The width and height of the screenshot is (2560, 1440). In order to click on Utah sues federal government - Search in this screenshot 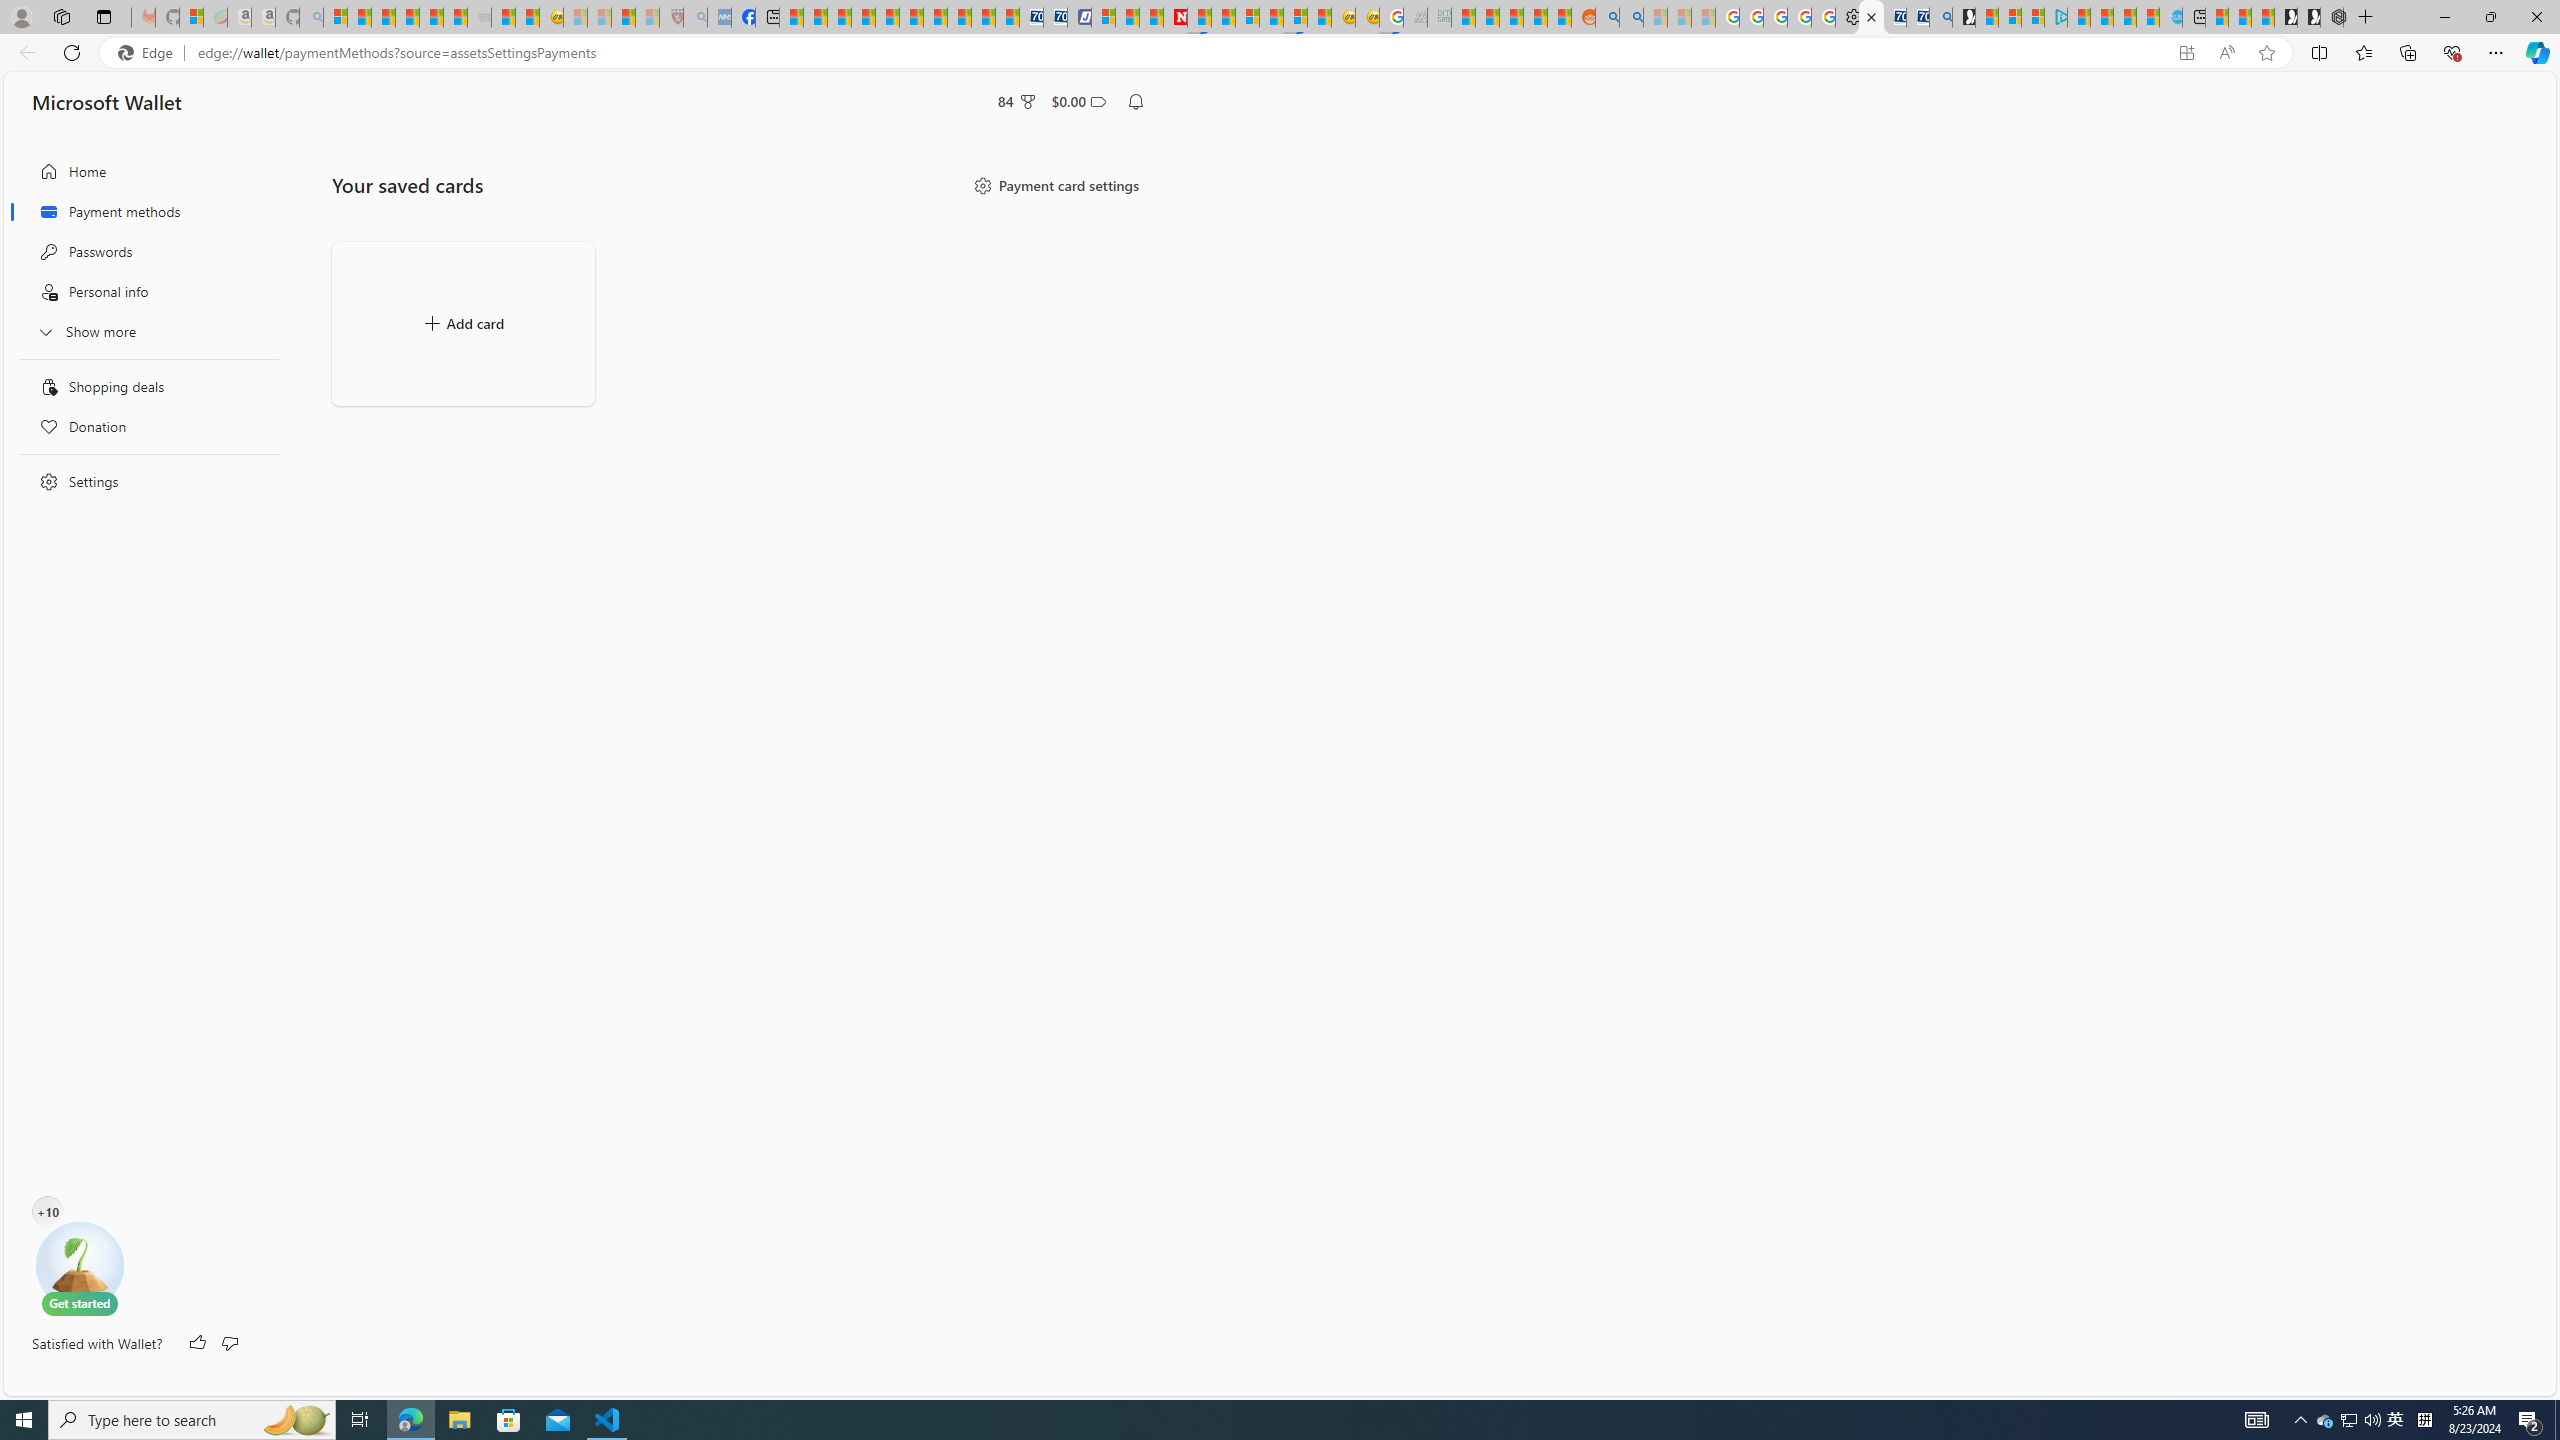, I will do `click(1630, 17)`.